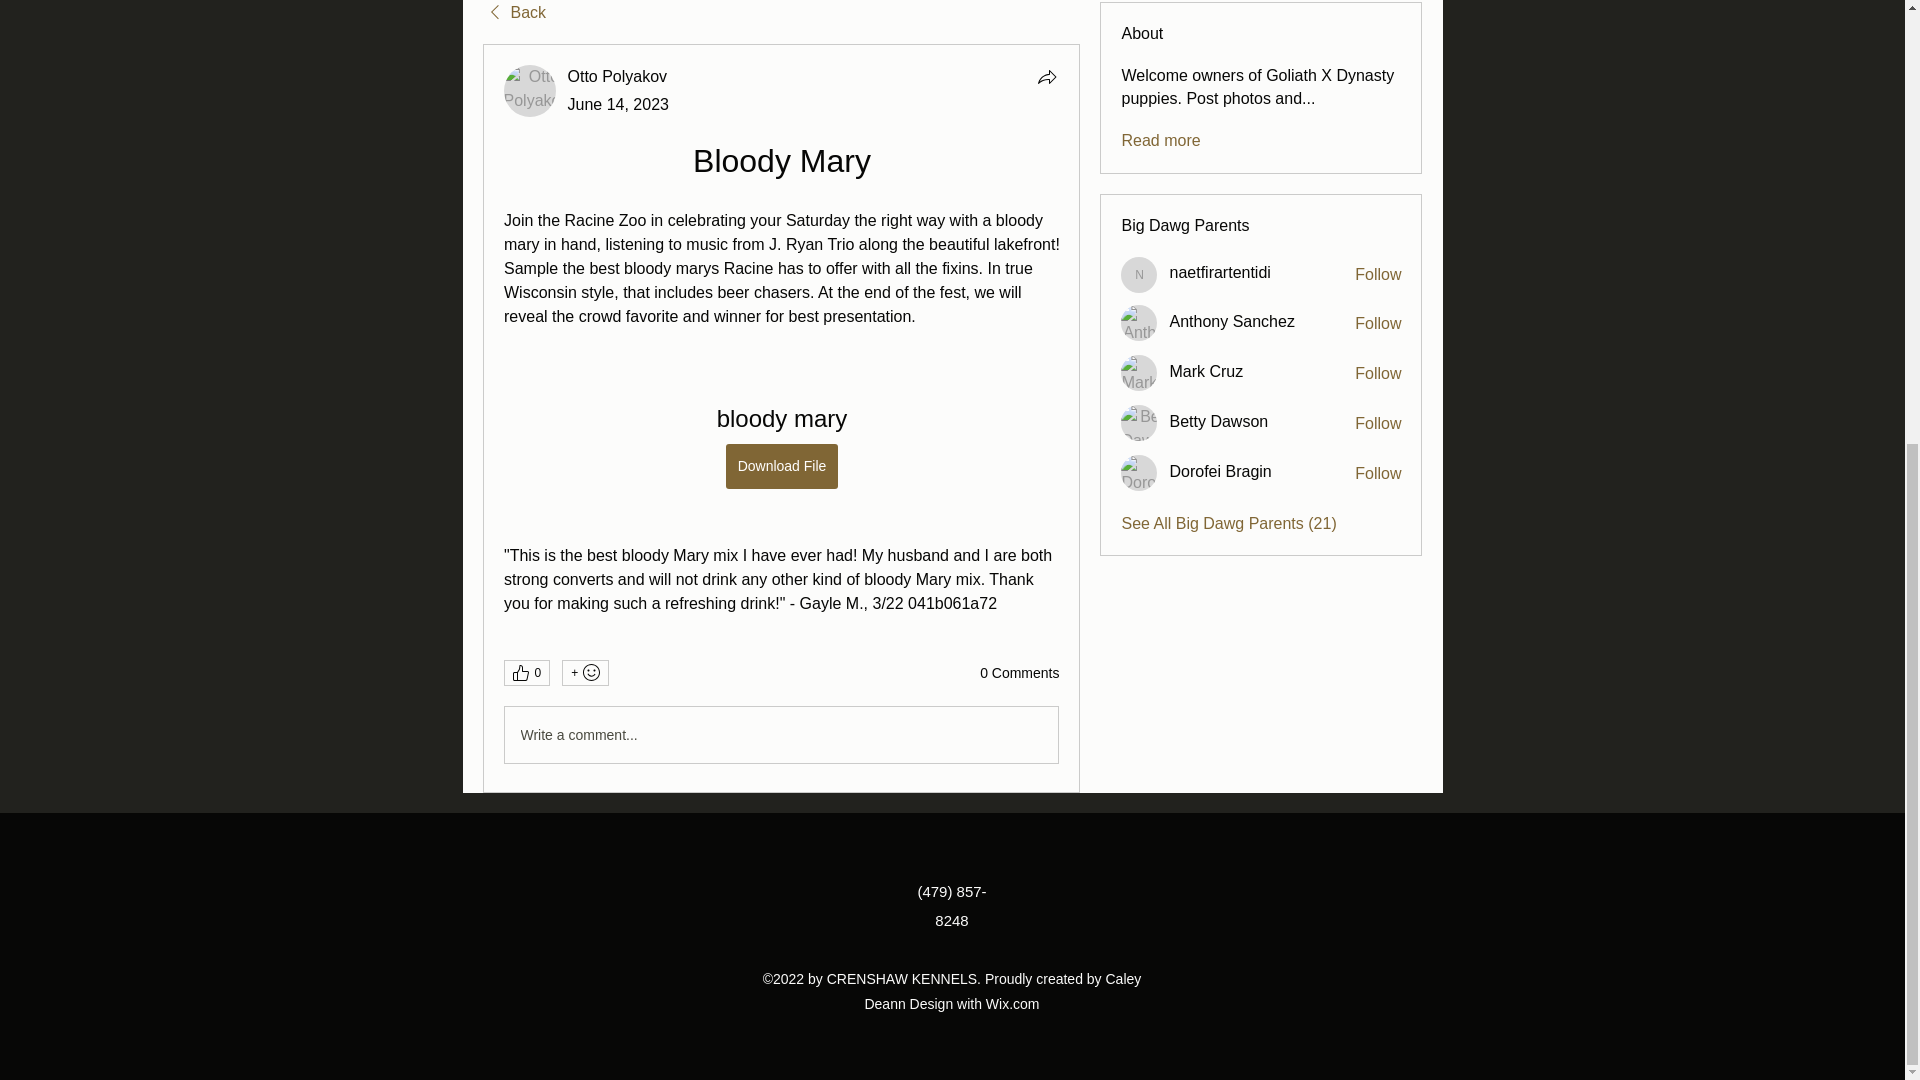 This screenshot has width=1920, height=1080. What do you see at coordinates (1232, 322) in the screenshot?
I see `Anthony Sanchez` at bounding box center [1232, 322].